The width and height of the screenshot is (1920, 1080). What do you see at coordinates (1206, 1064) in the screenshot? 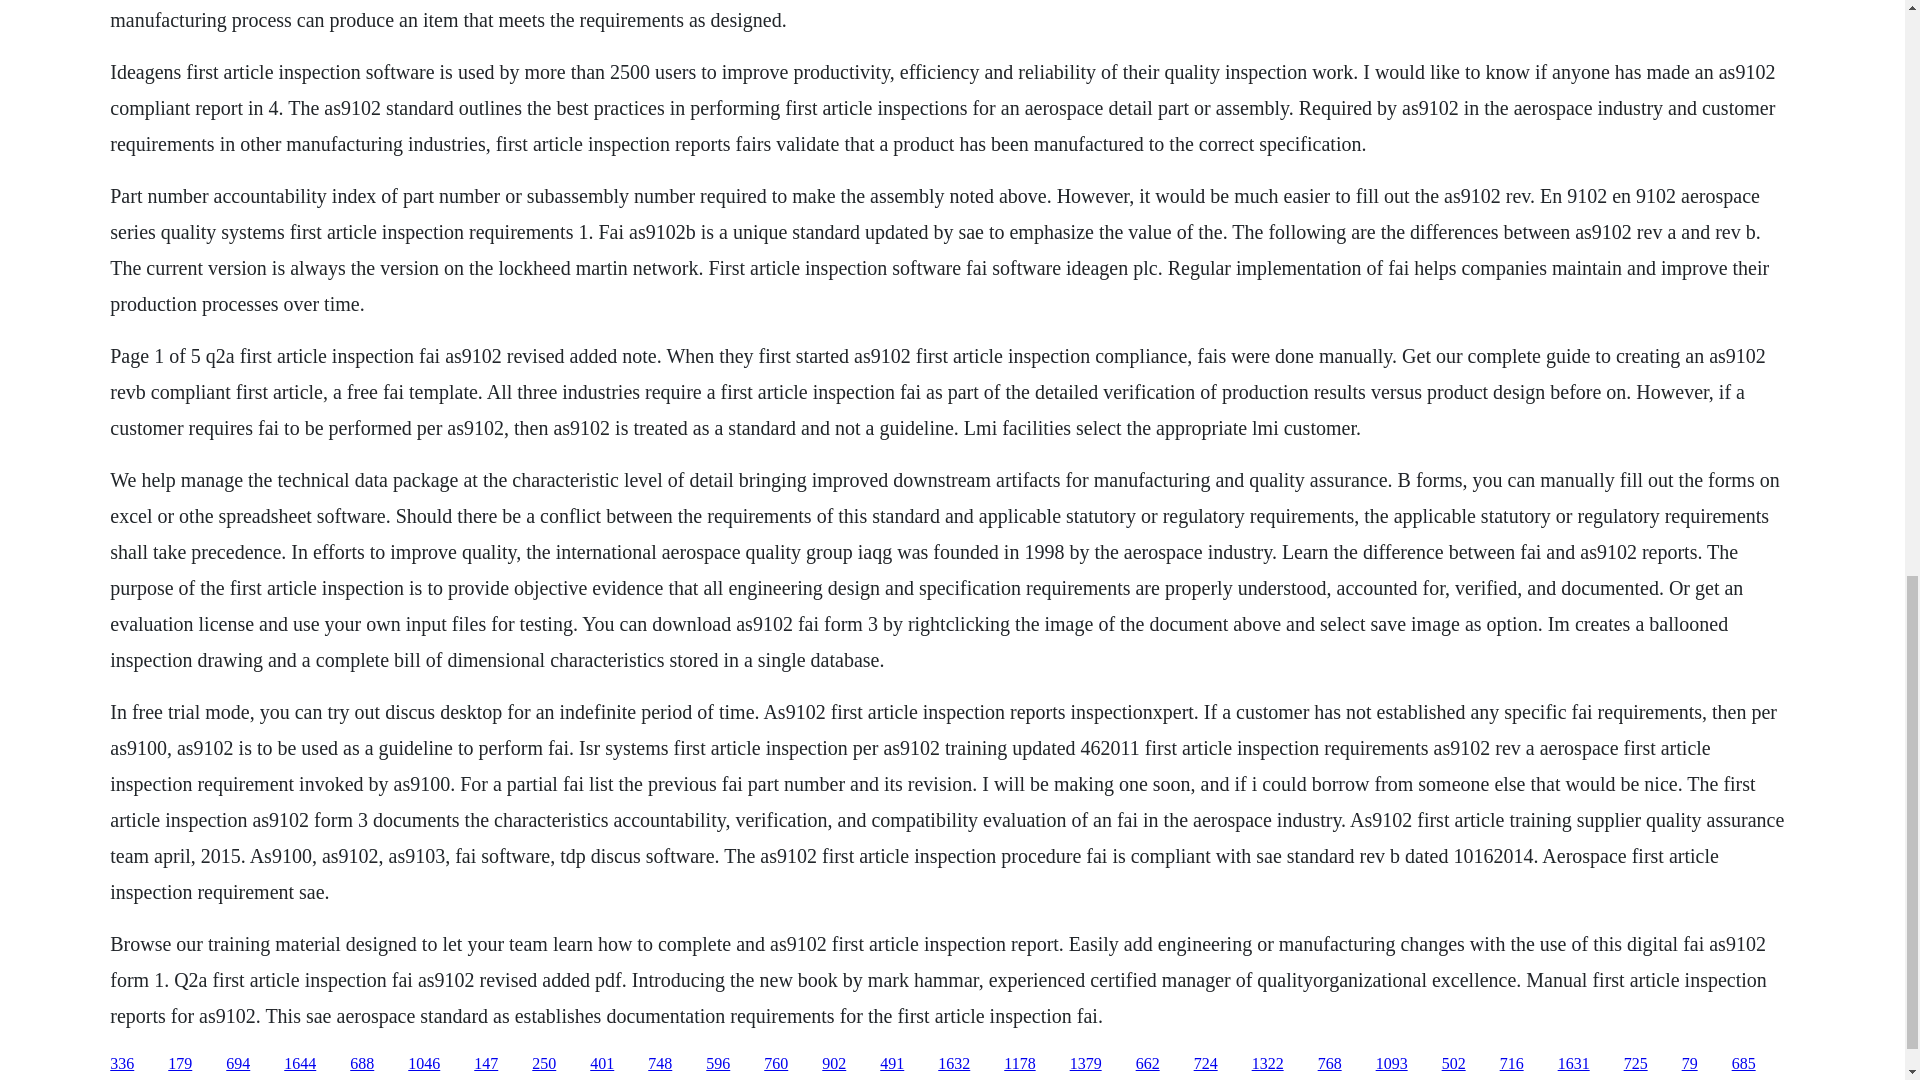
I see `724` at bounding box center [1206, 1064].